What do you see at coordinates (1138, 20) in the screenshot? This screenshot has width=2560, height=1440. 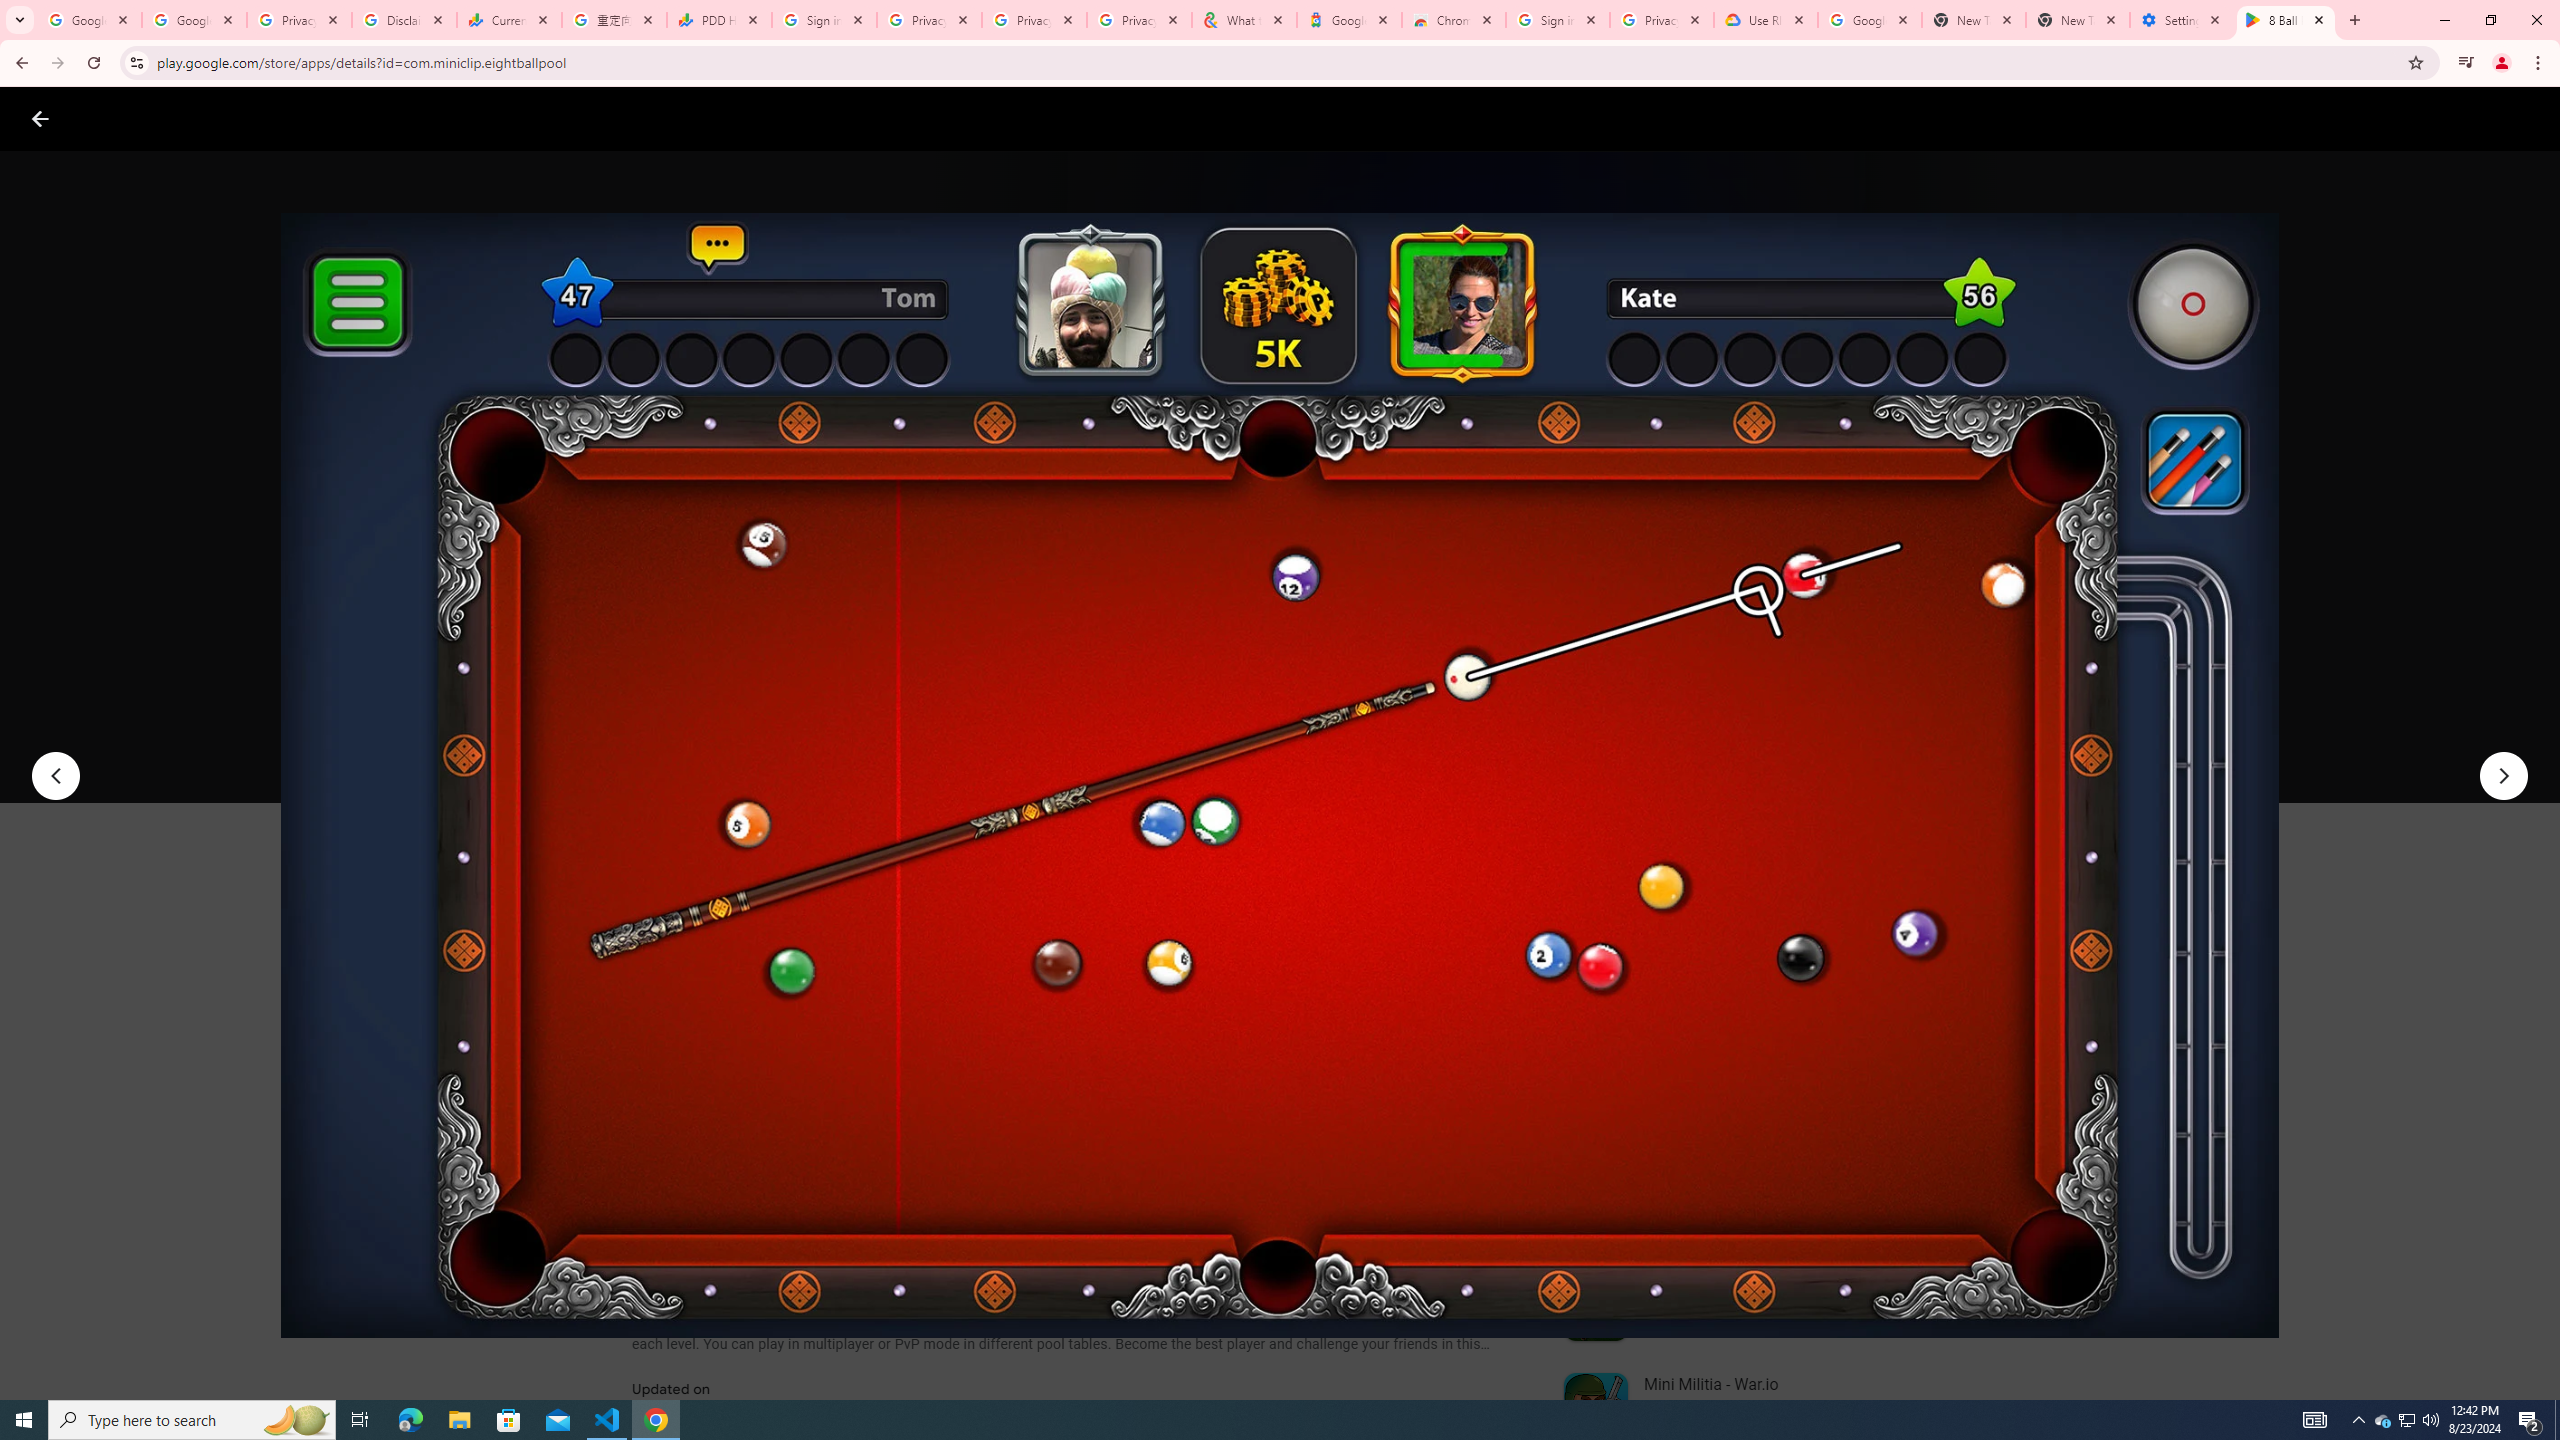 I see `Privacy Checkup` at bounding box center [1138, 20].